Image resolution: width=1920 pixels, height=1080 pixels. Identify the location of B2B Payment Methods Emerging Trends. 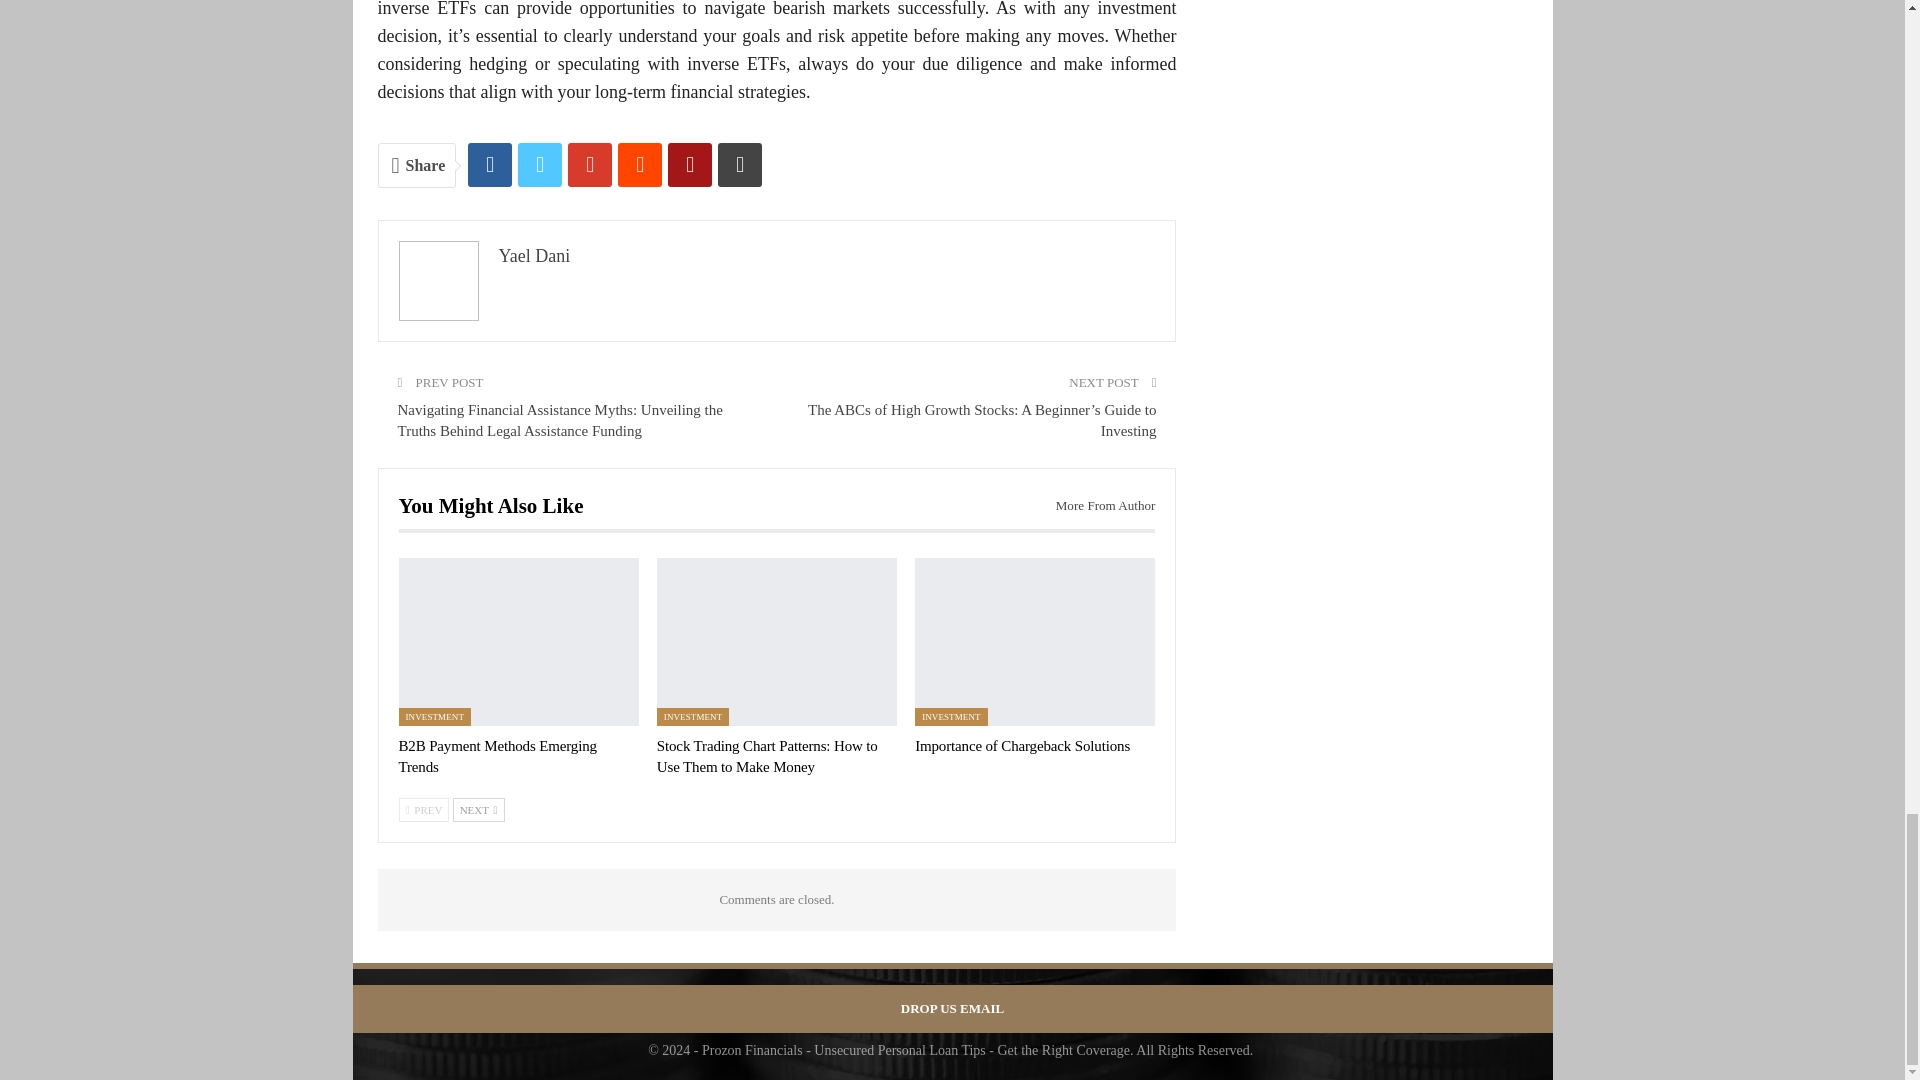
(517, 642).